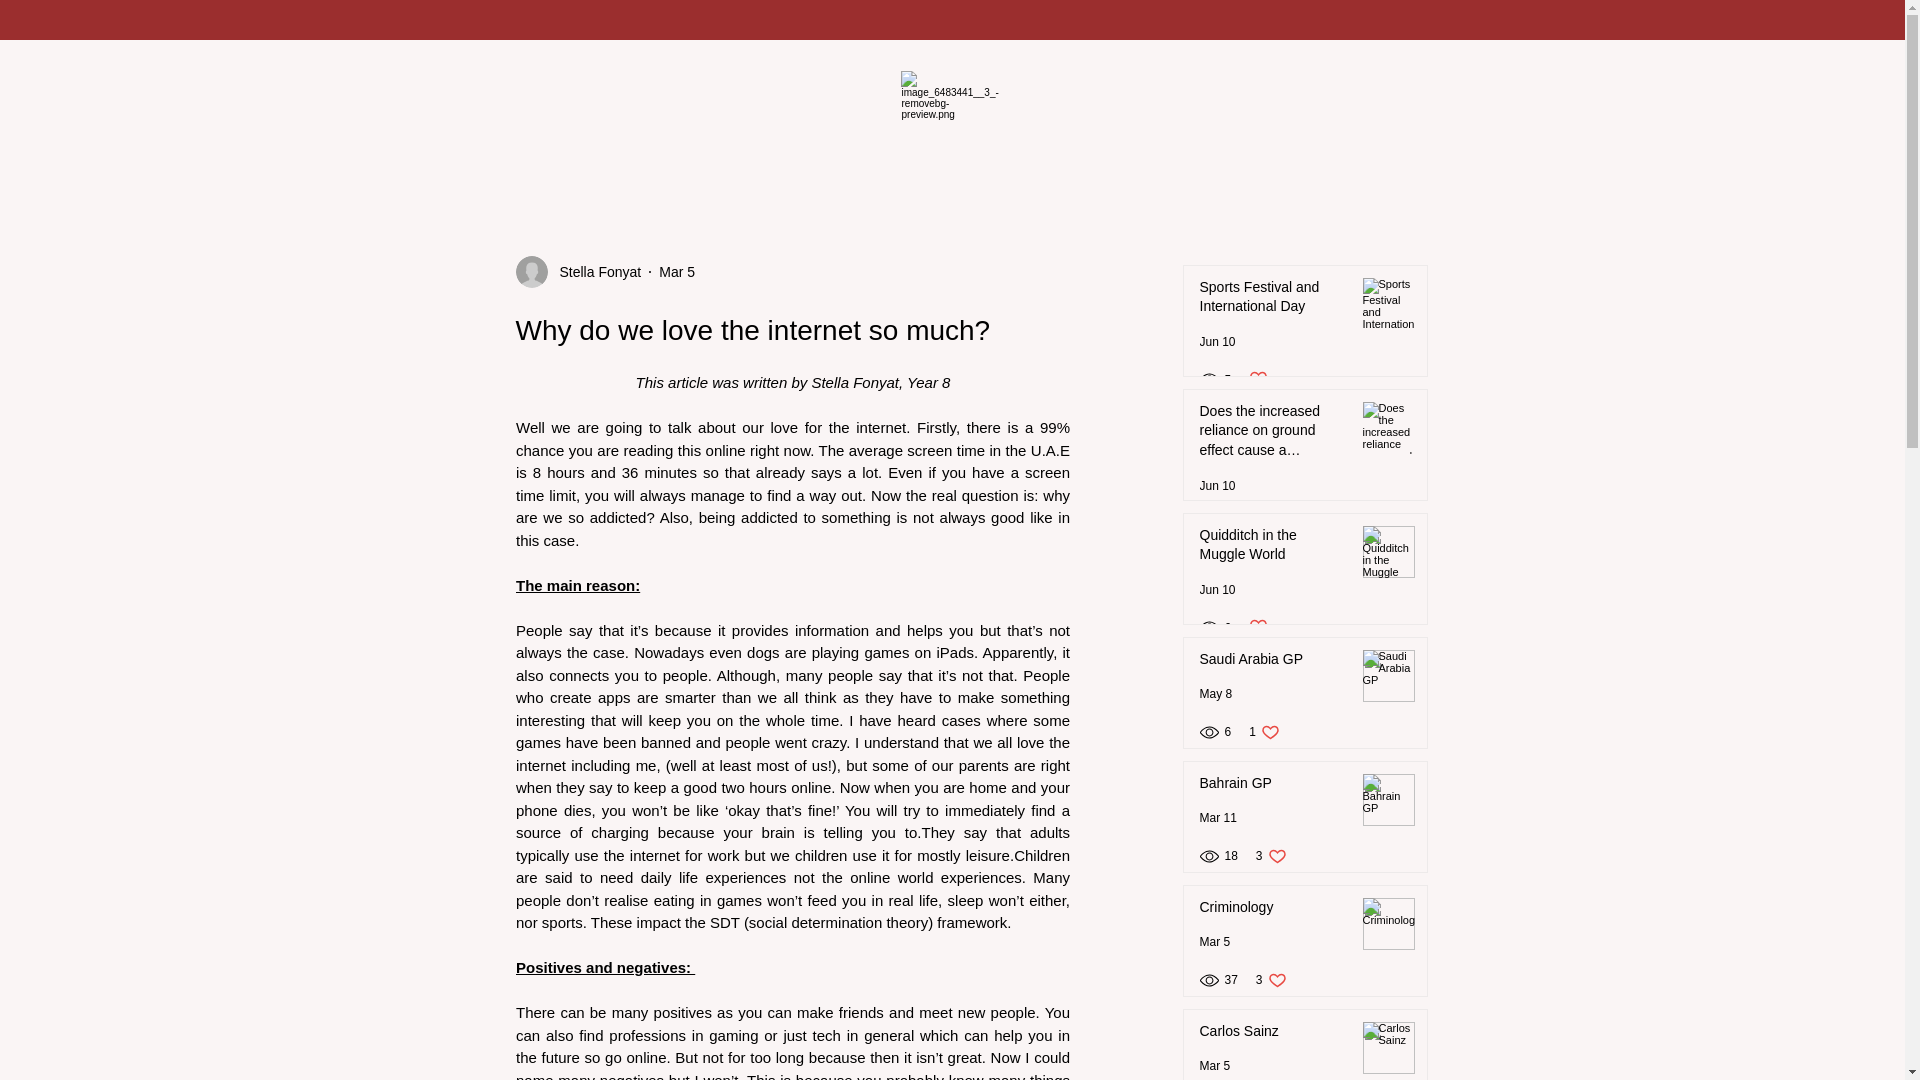 Image resolution: width=1920 pixels, height=1080 pixels. What do you see at coordinates (1270, 856) in the screenshot?
I see `Post not marked as liked` at bounding box center [1270, 856].